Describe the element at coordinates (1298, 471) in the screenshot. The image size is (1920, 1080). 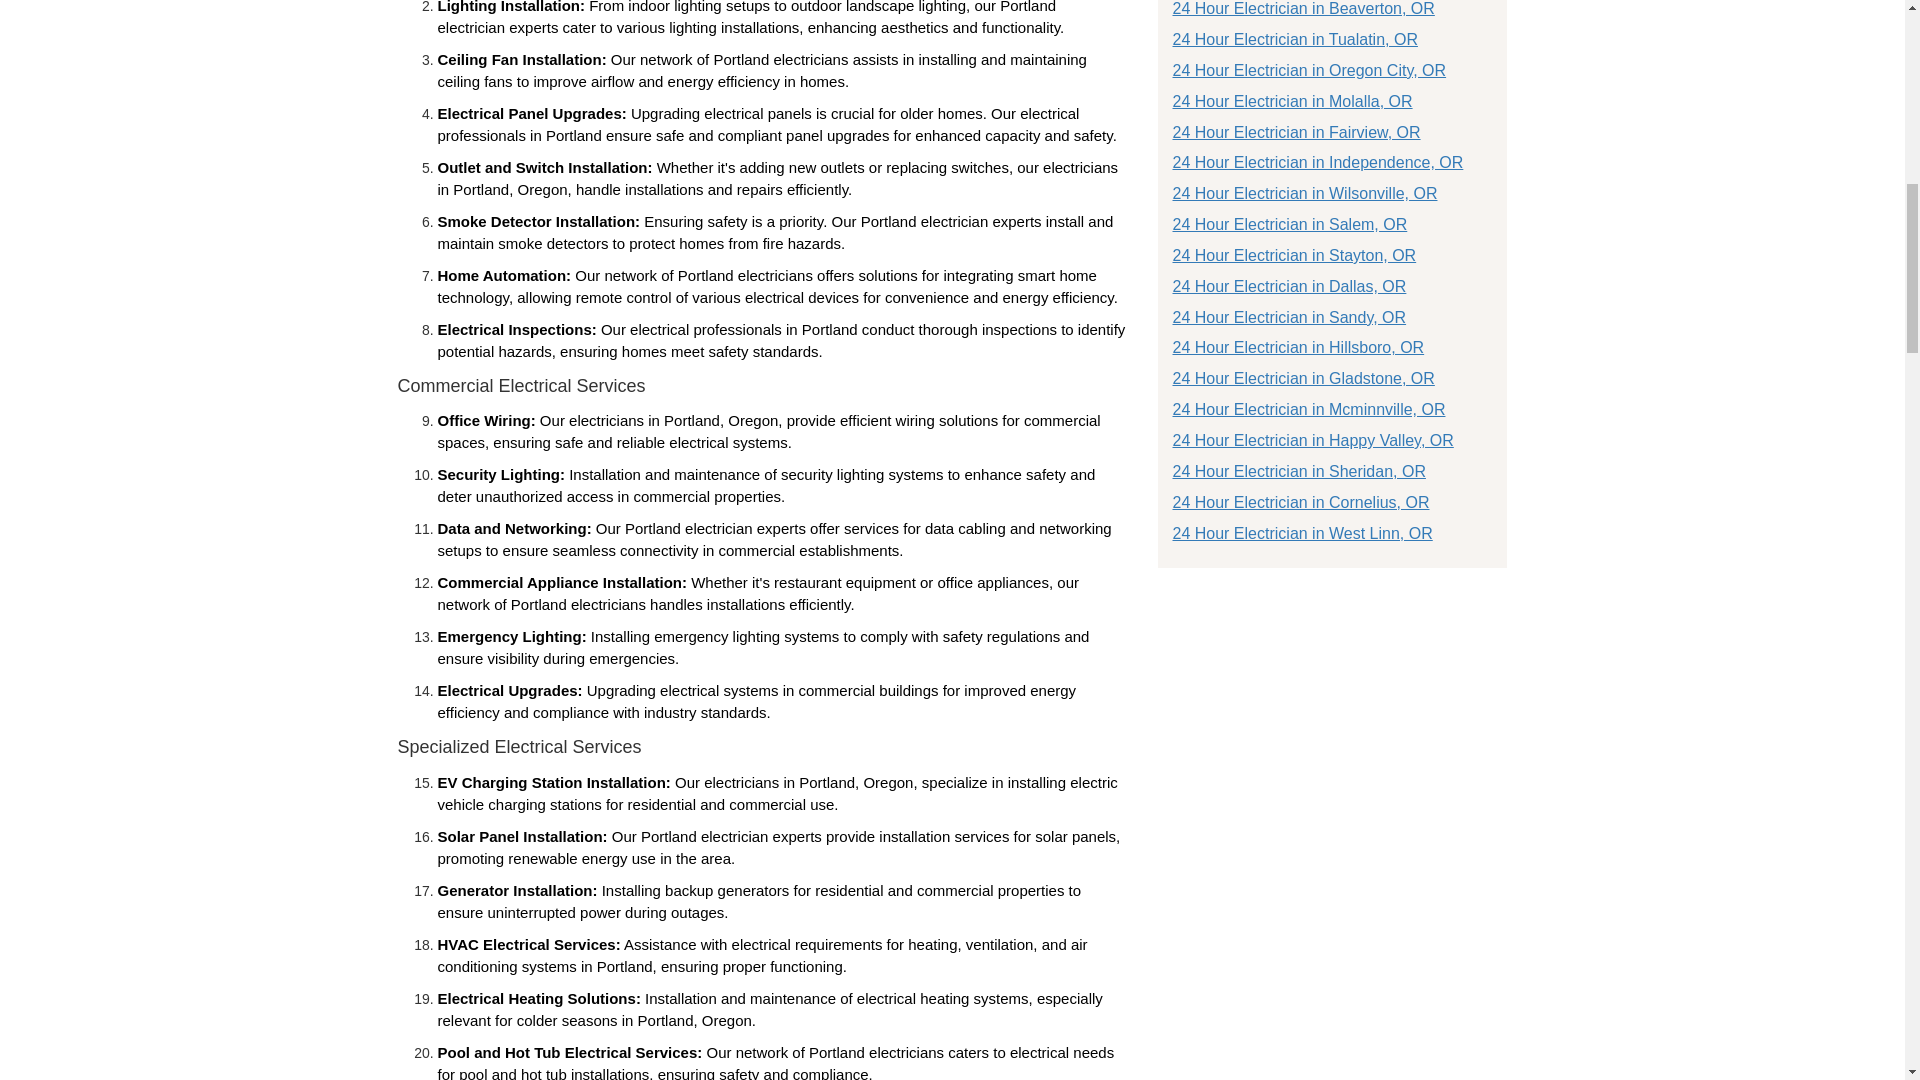
I see `24 Hour Electrician in Sheridan, OR` at that location.